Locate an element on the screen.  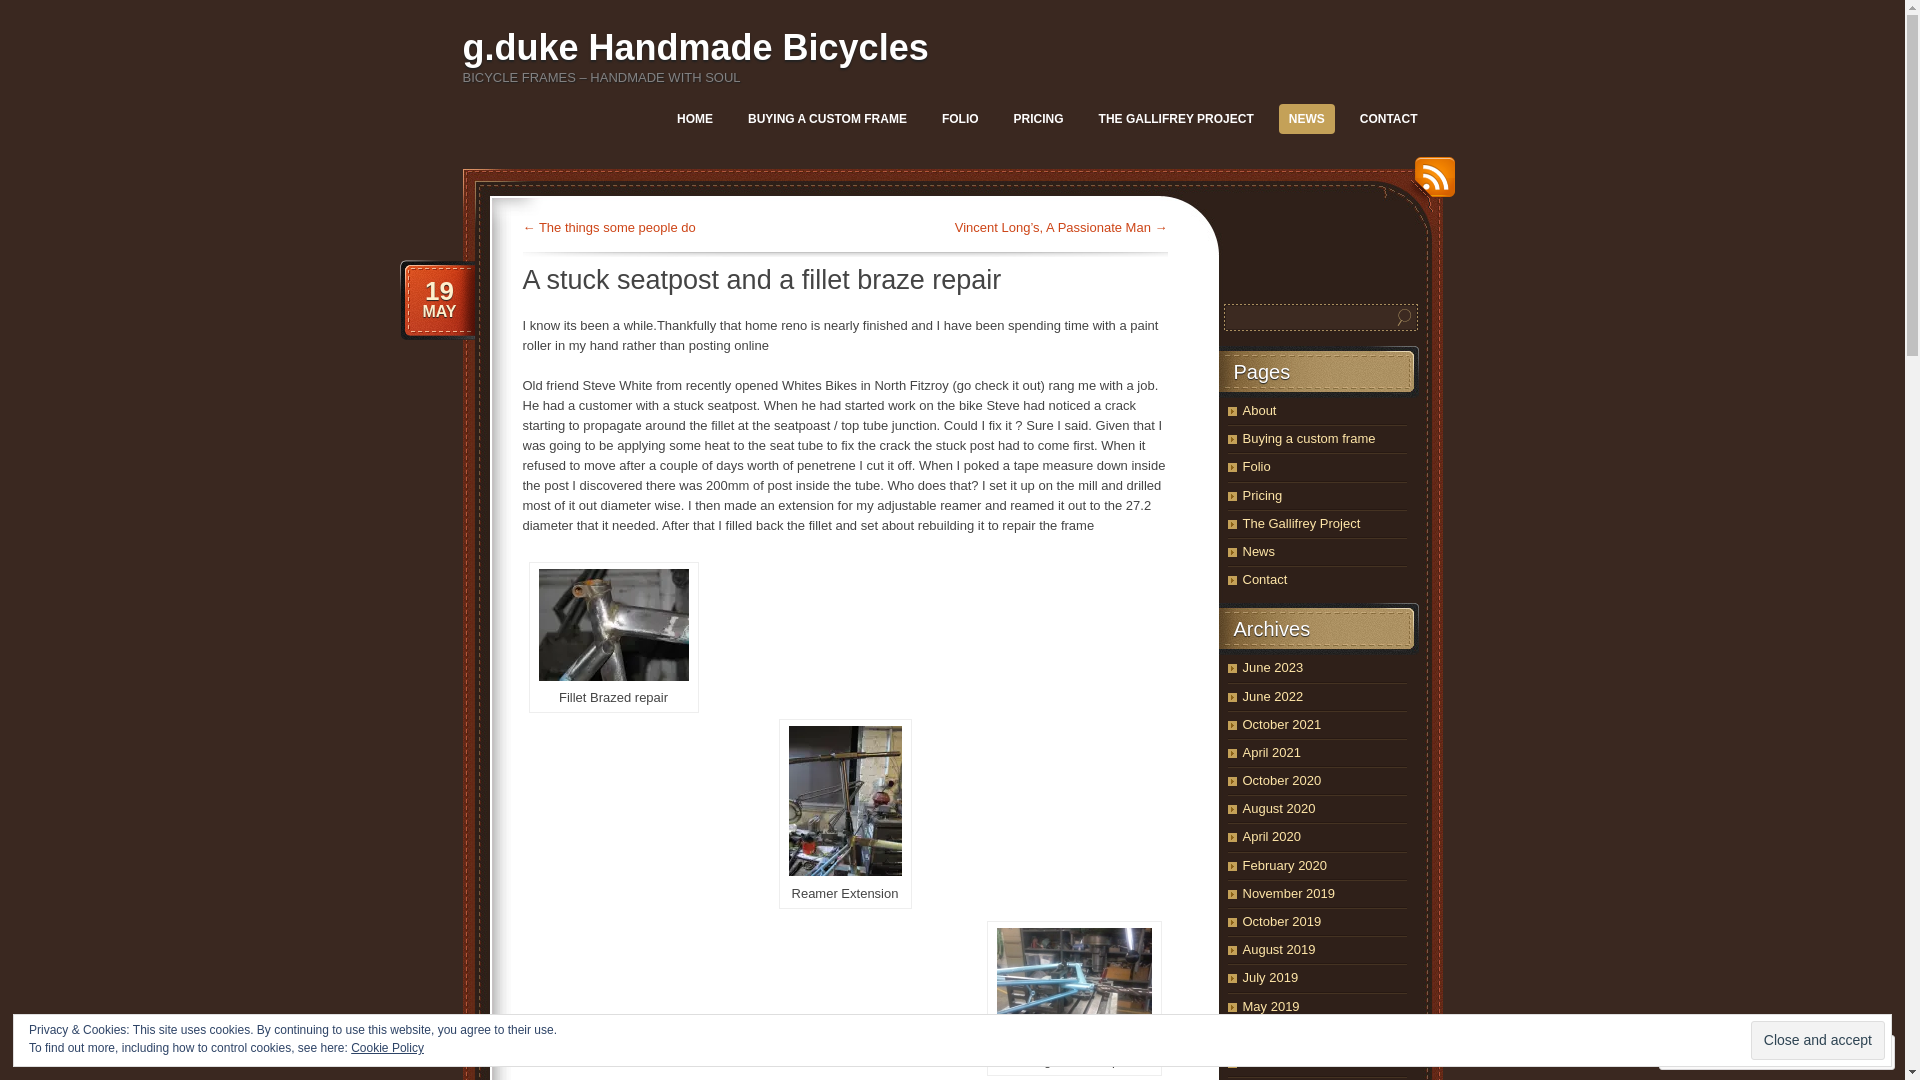
Buying a custom frame is located at coordinates (1308, 438).